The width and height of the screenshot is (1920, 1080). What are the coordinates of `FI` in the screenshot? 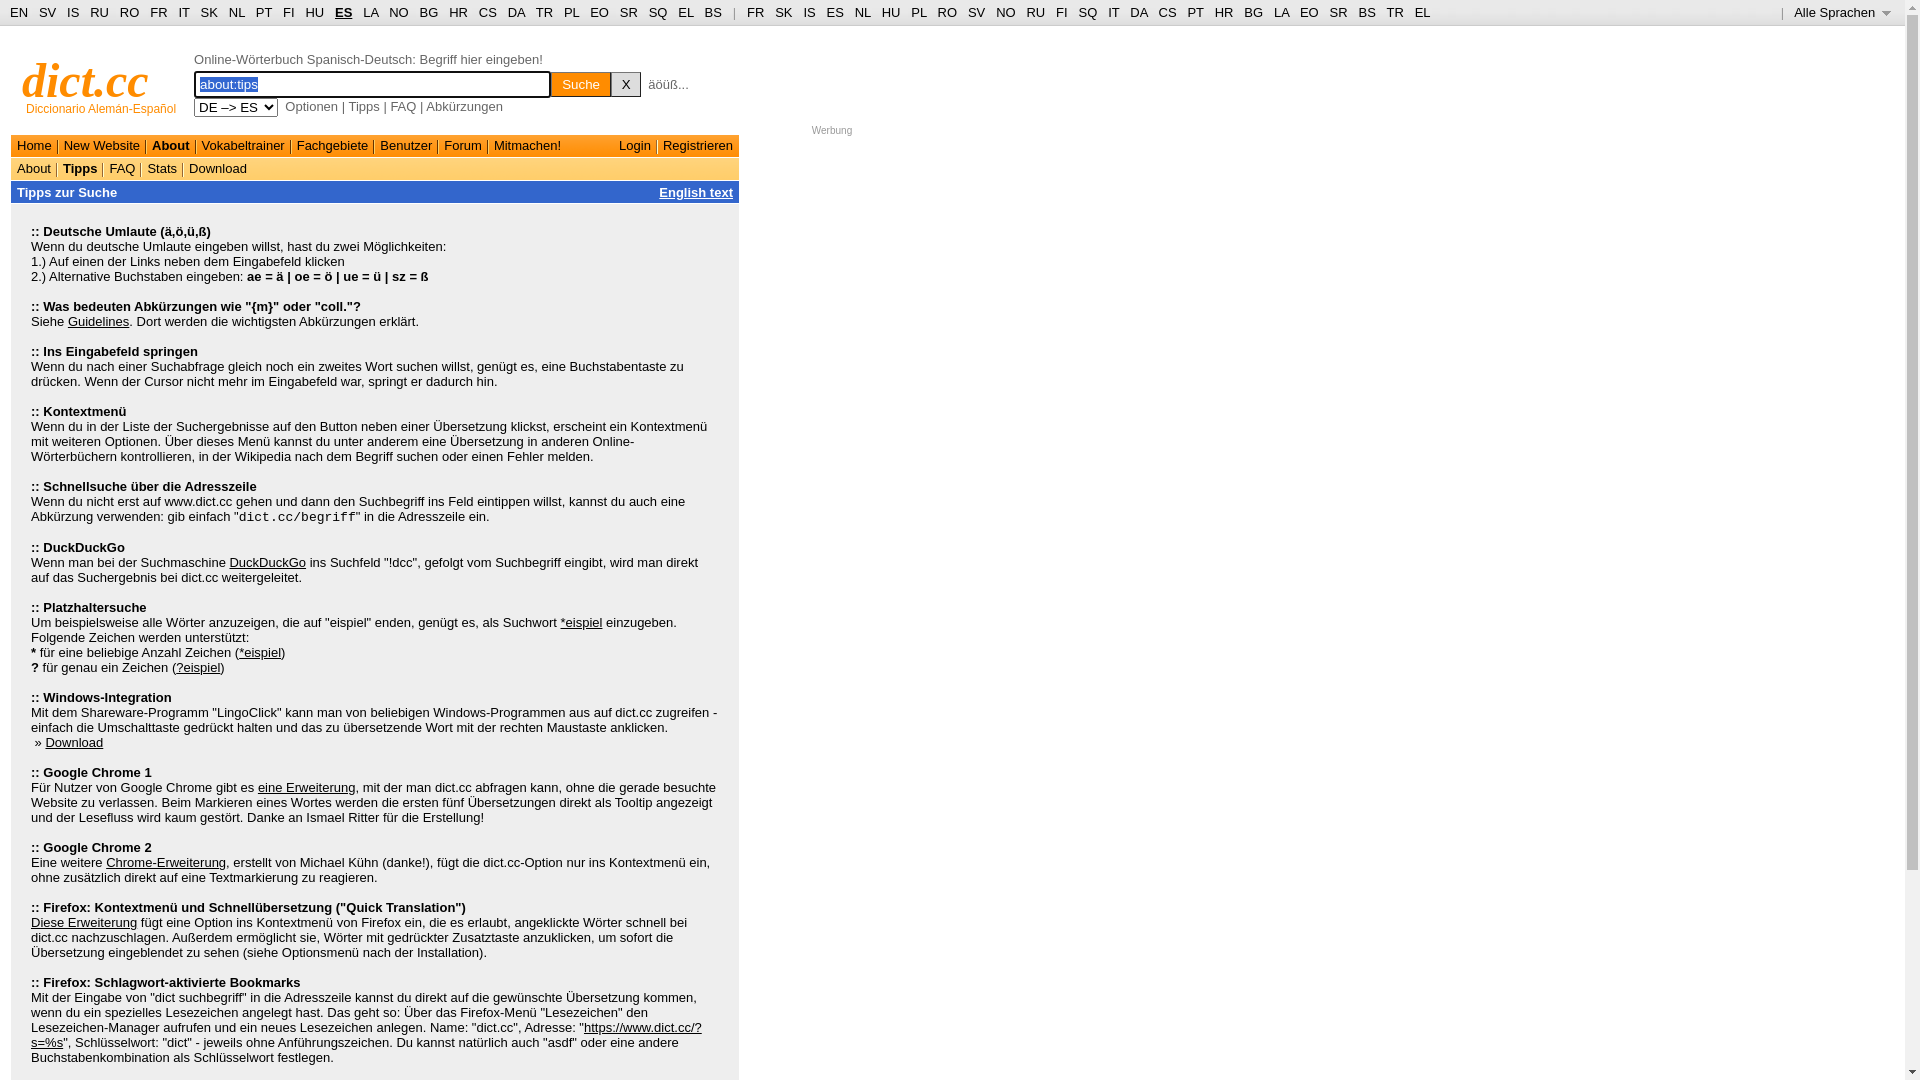 It's located at (289, 12).